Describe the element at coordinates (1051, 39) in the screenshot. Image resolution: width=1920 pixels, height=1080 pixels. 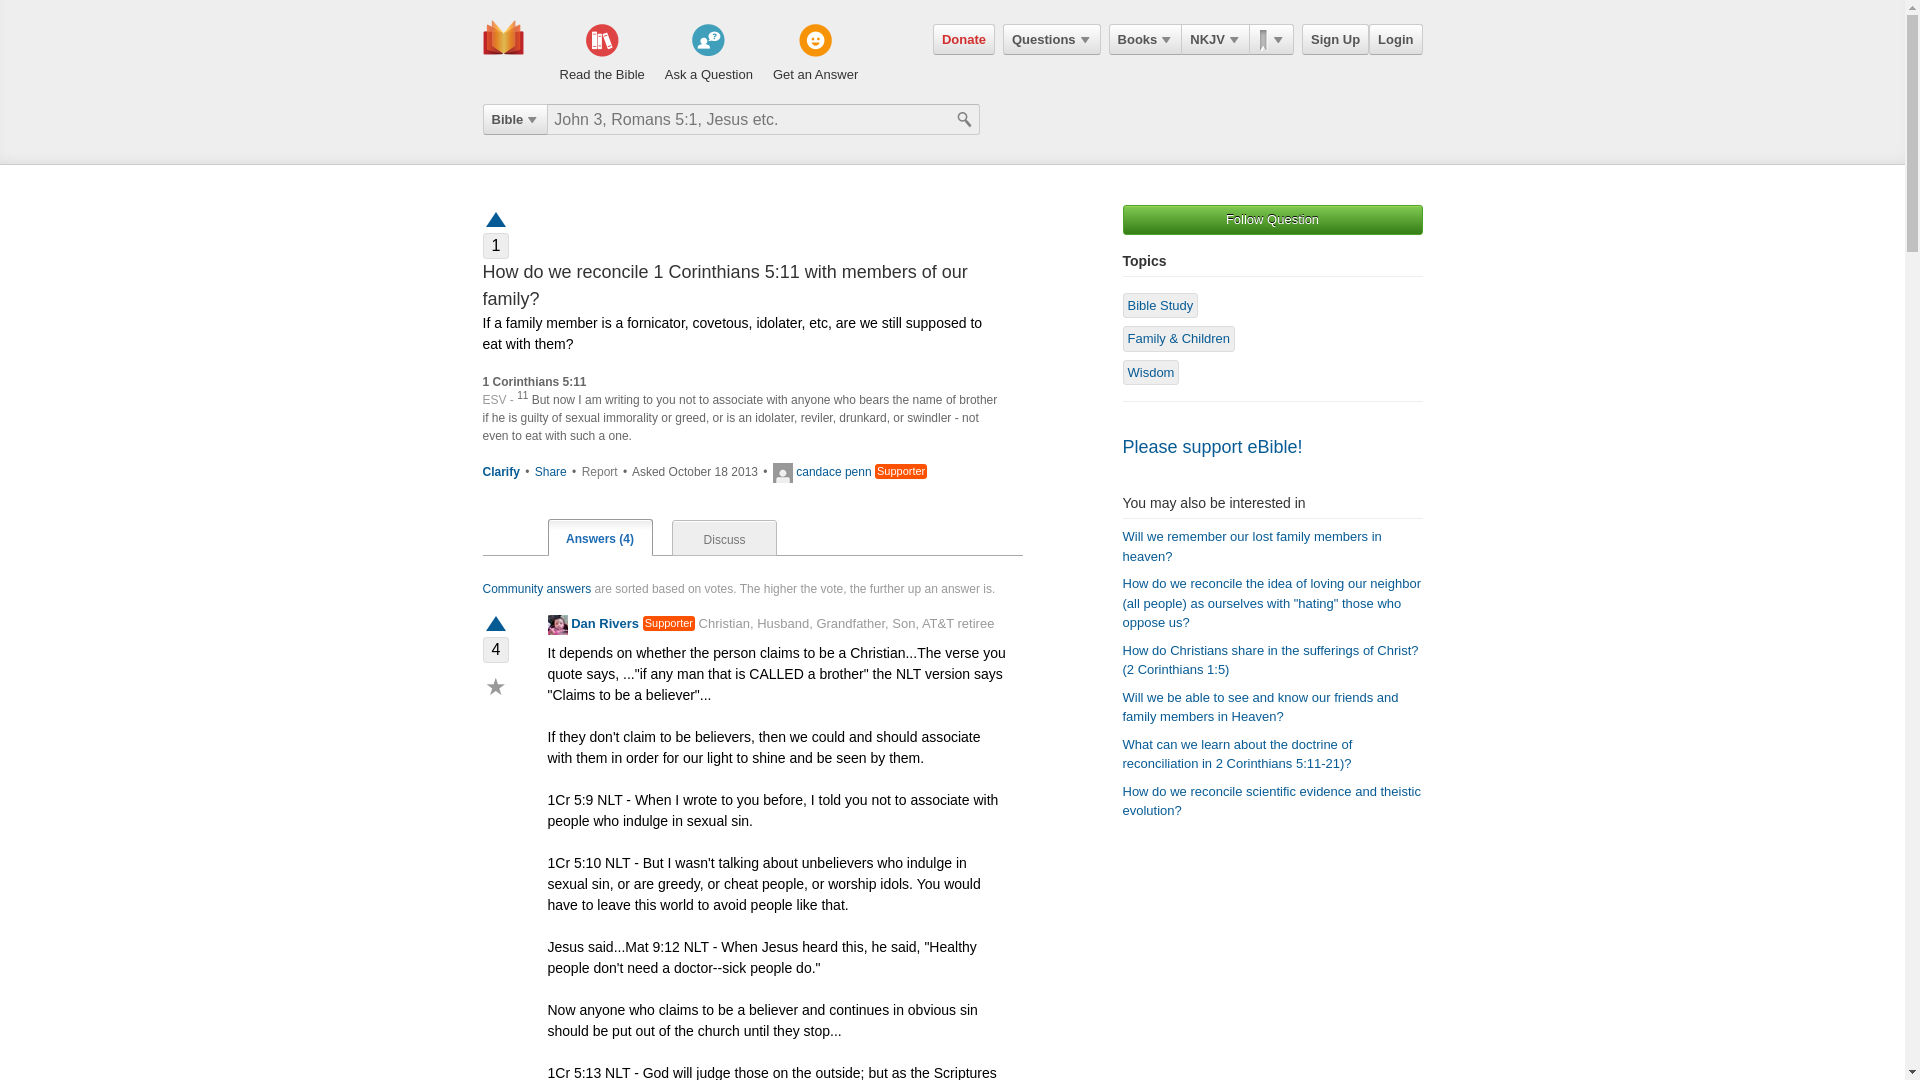
I see `Questions` at that location.